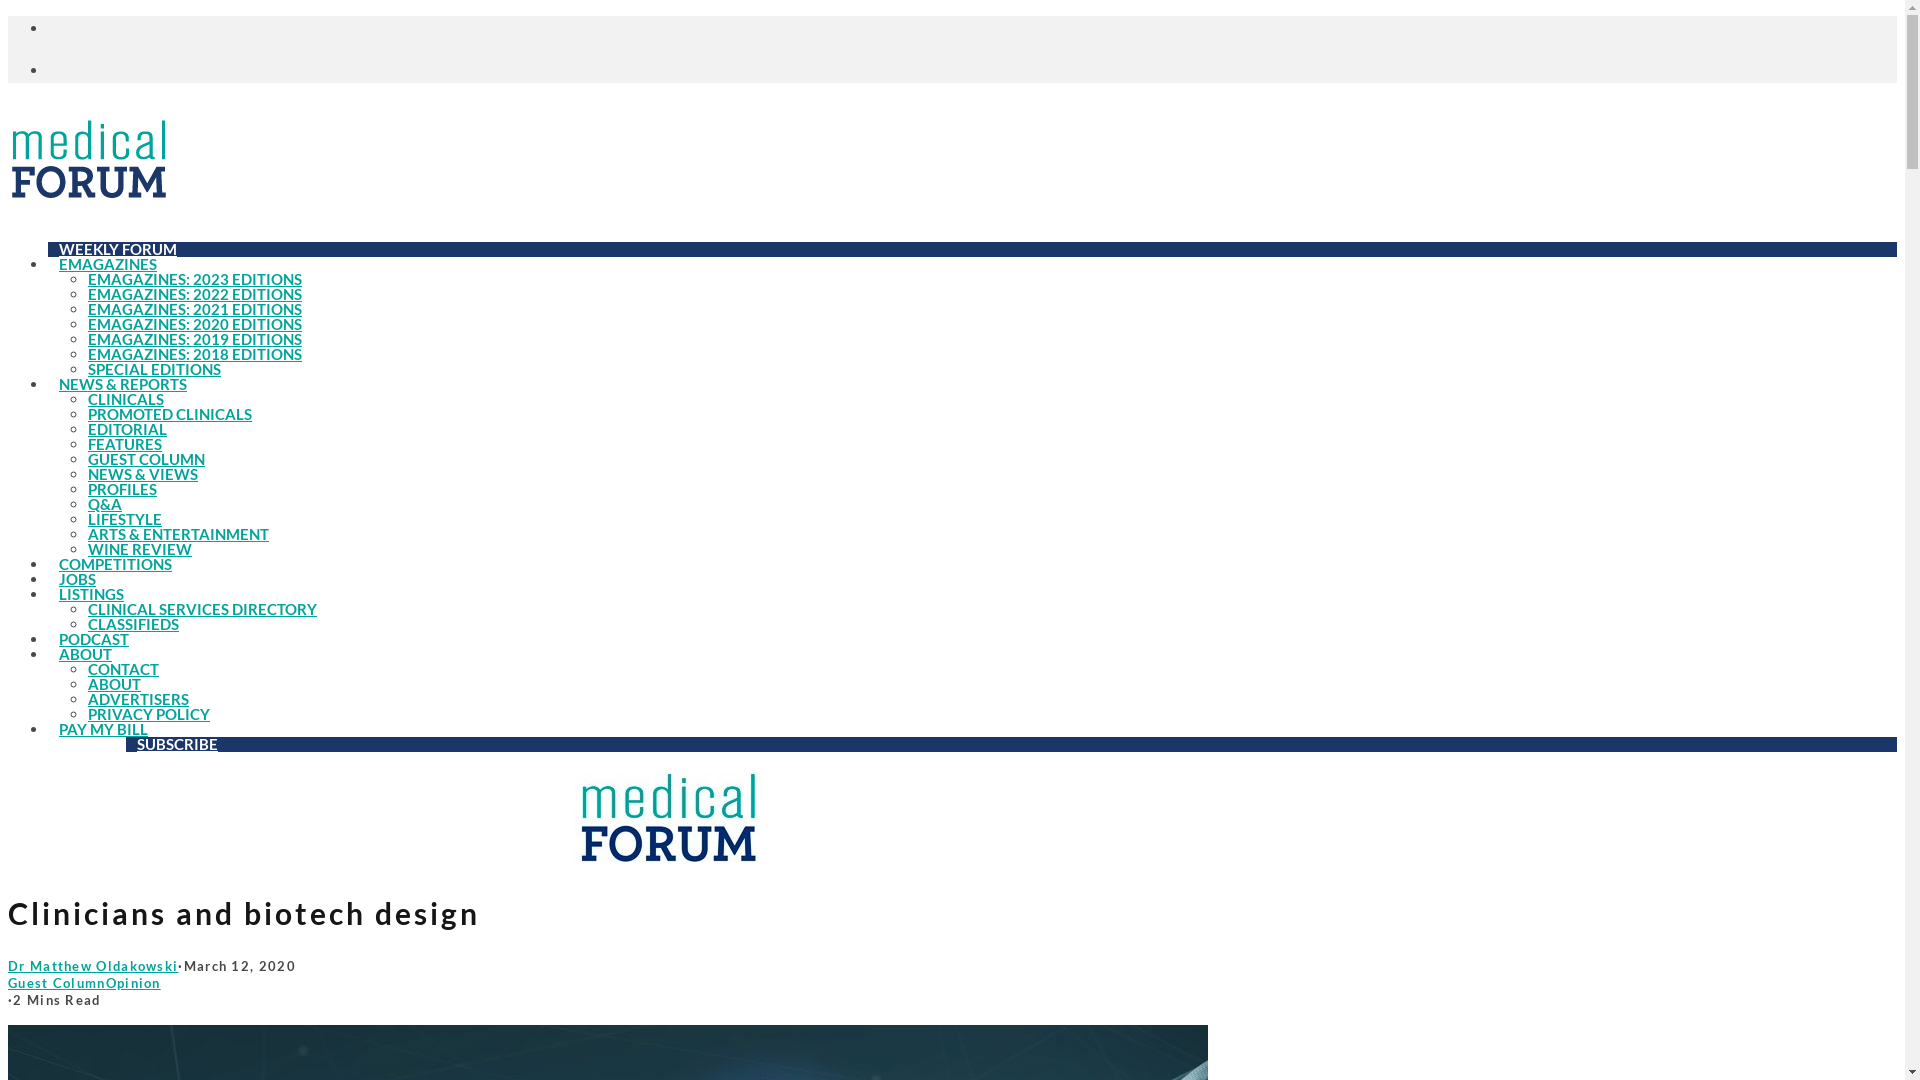  I want to click on PODCAST, so click(94, 639).